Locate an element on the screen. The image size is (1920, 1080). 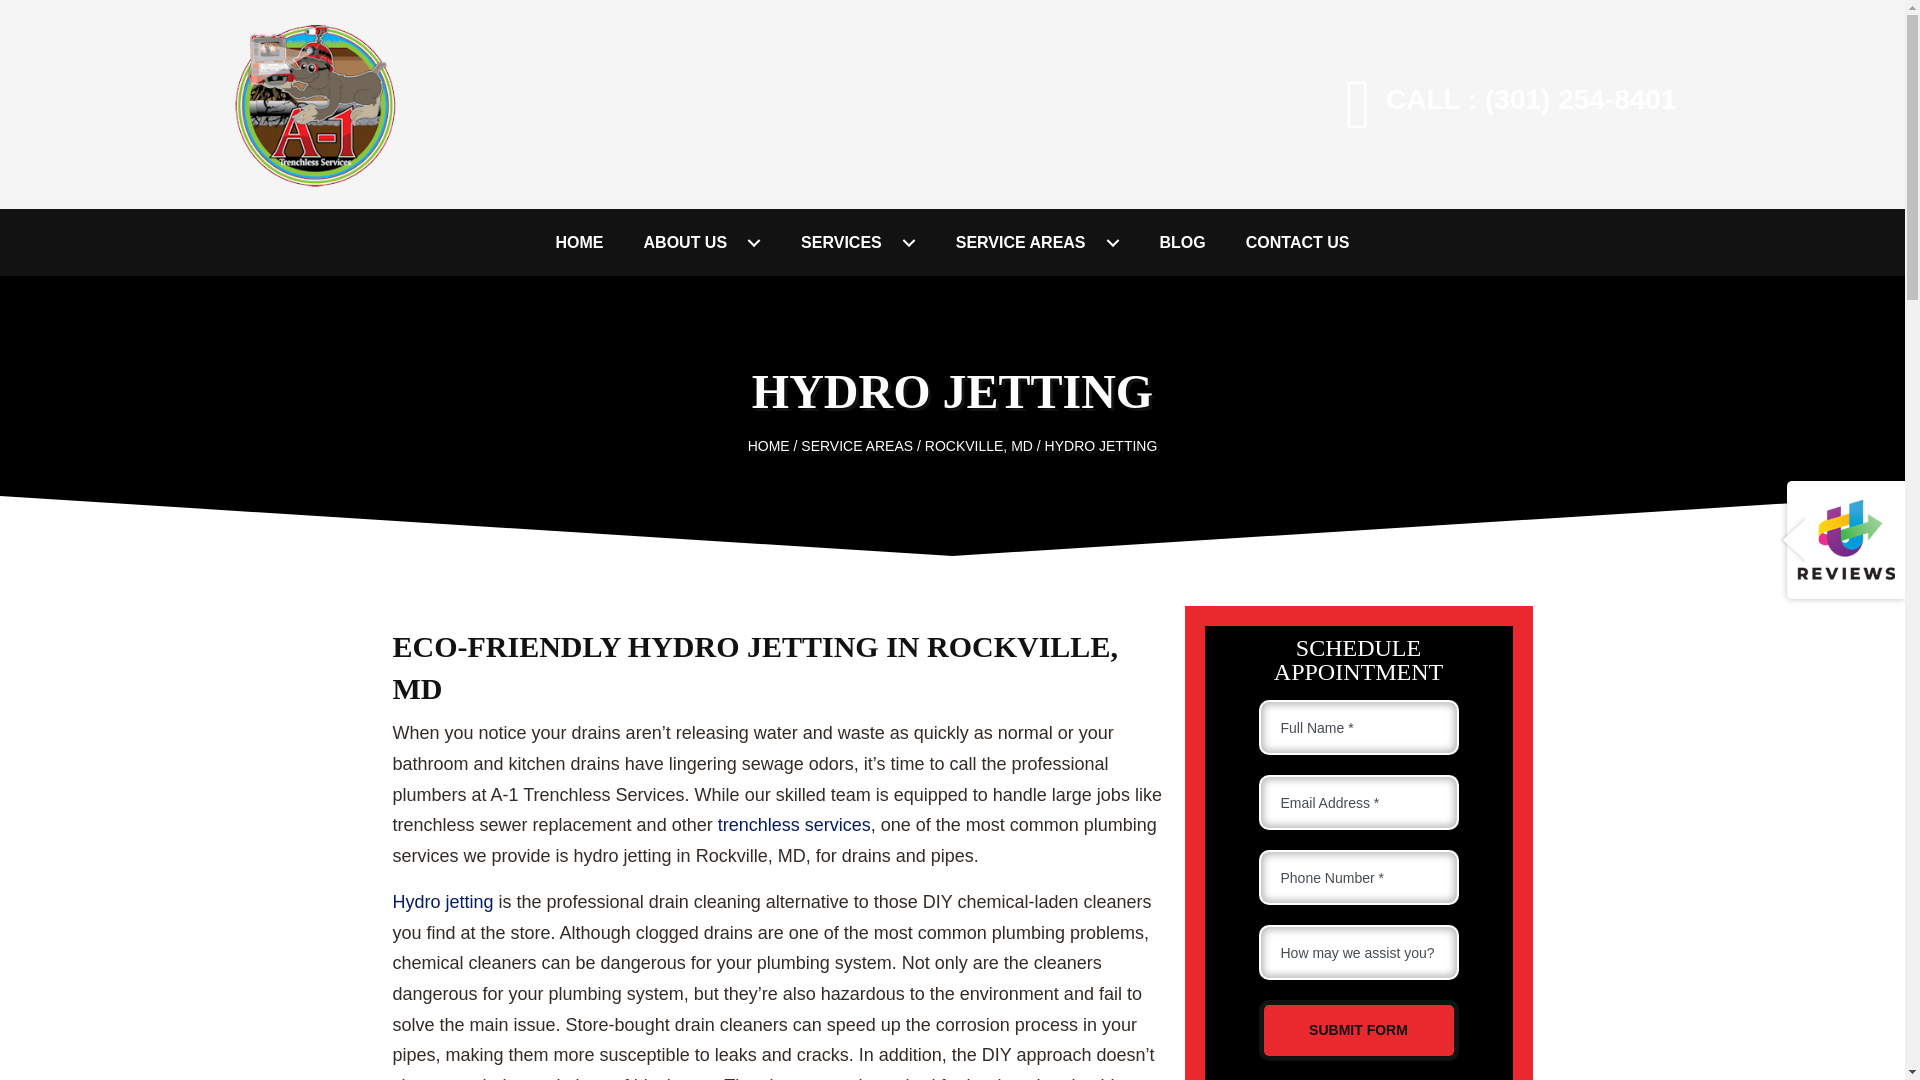
HOME is located at coordinates (580, 242).